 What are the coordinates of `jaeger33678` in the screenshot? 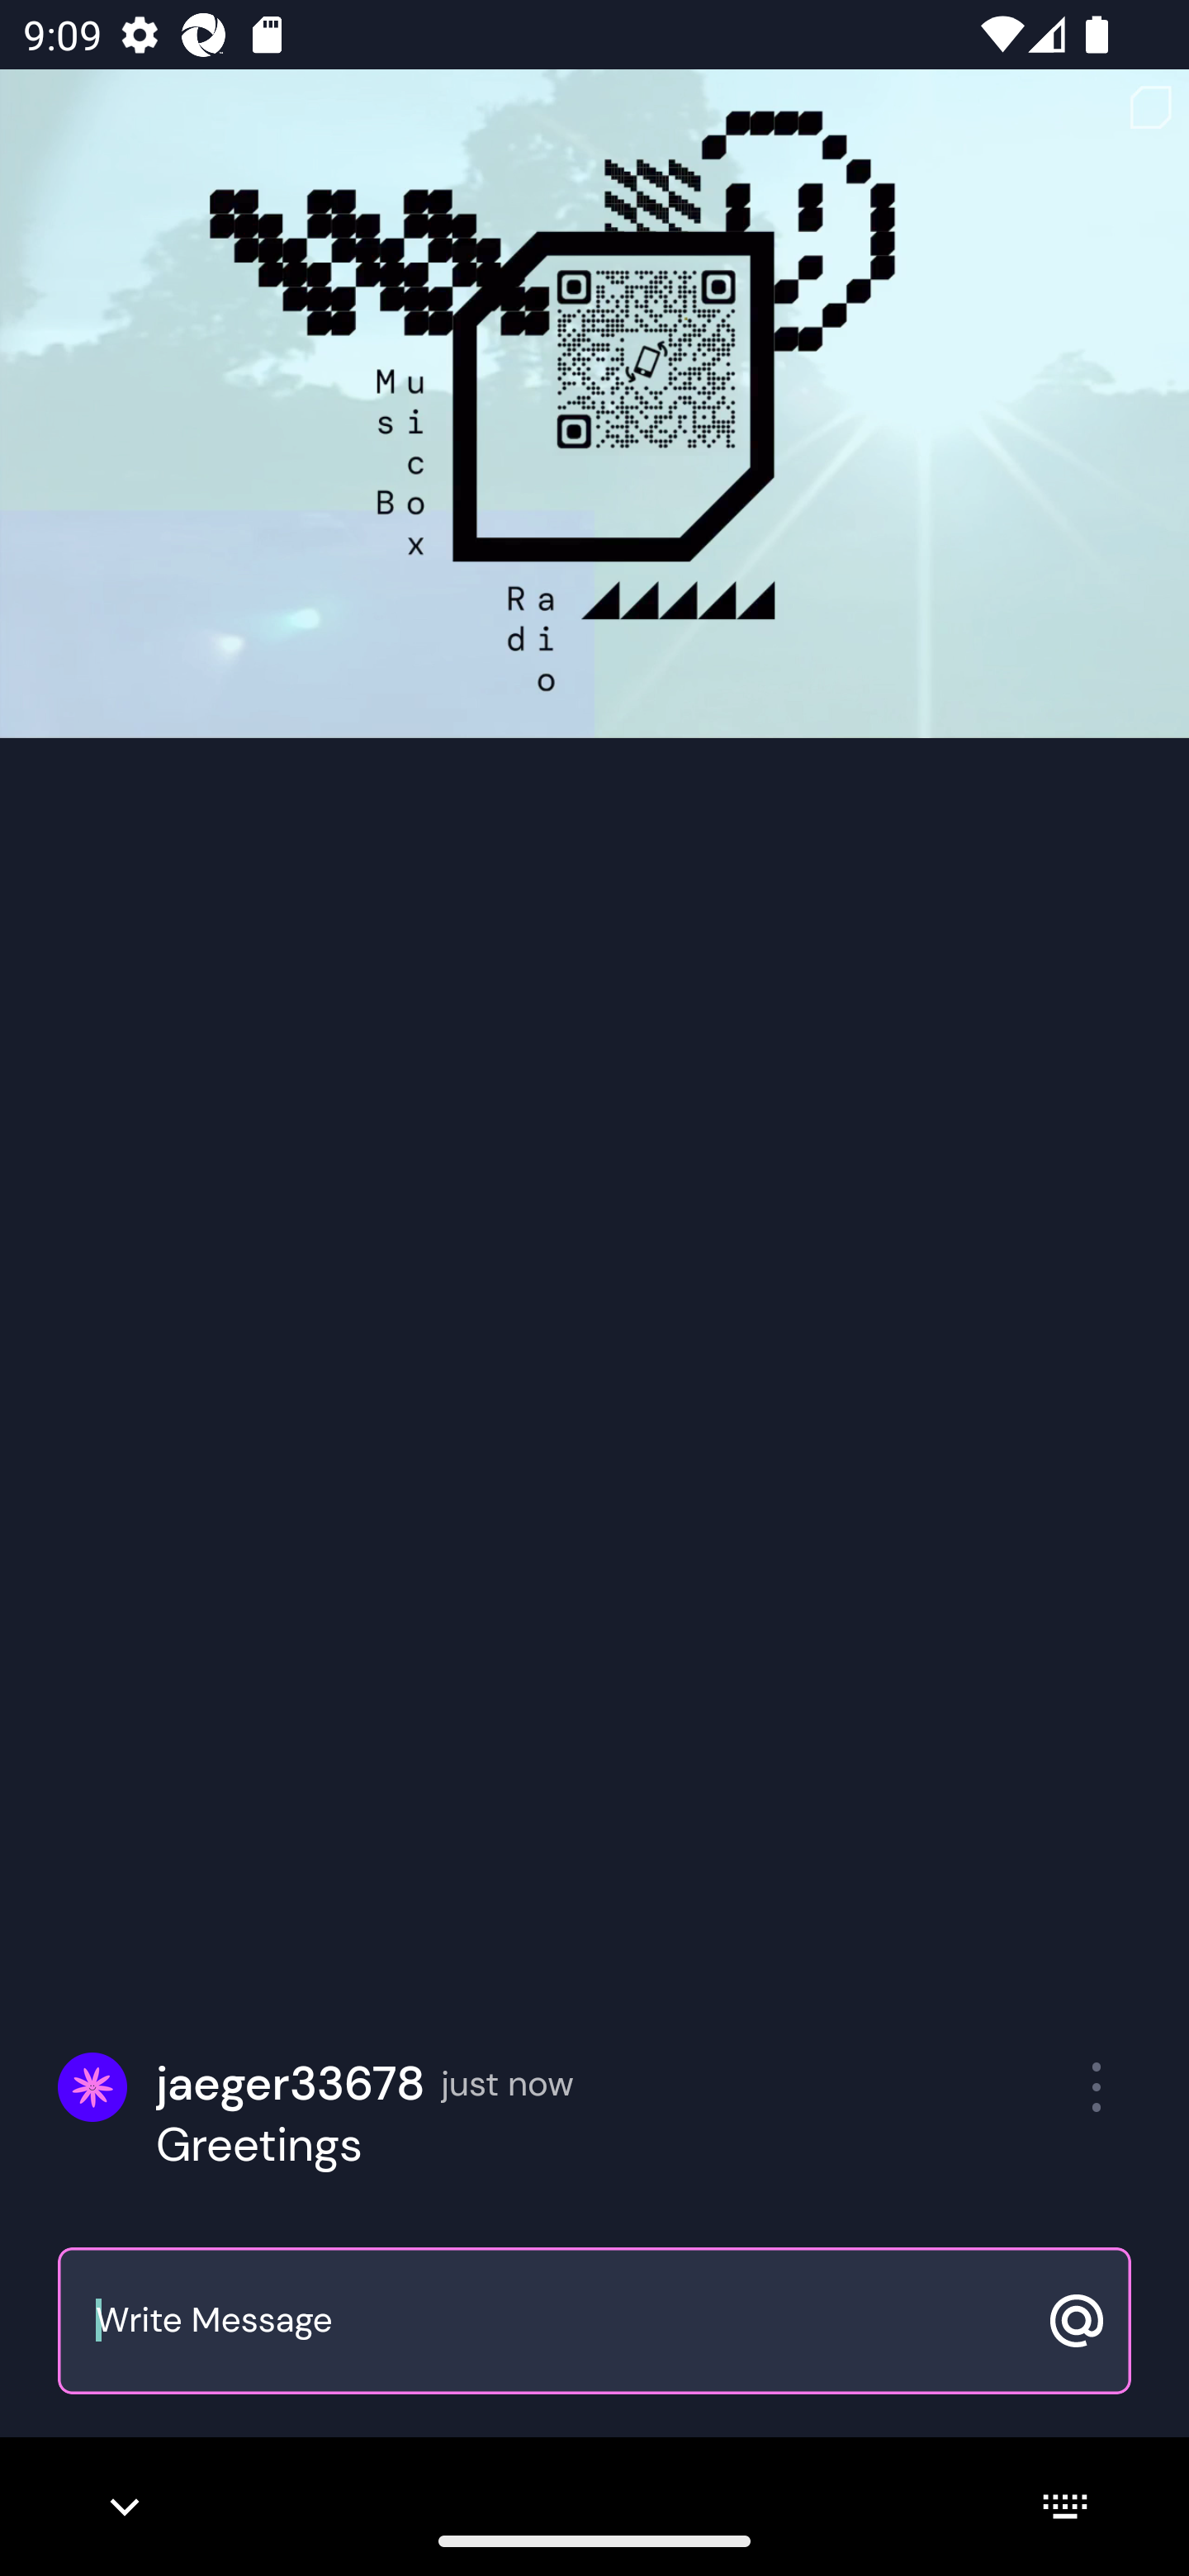 It's located at (291, 2084).